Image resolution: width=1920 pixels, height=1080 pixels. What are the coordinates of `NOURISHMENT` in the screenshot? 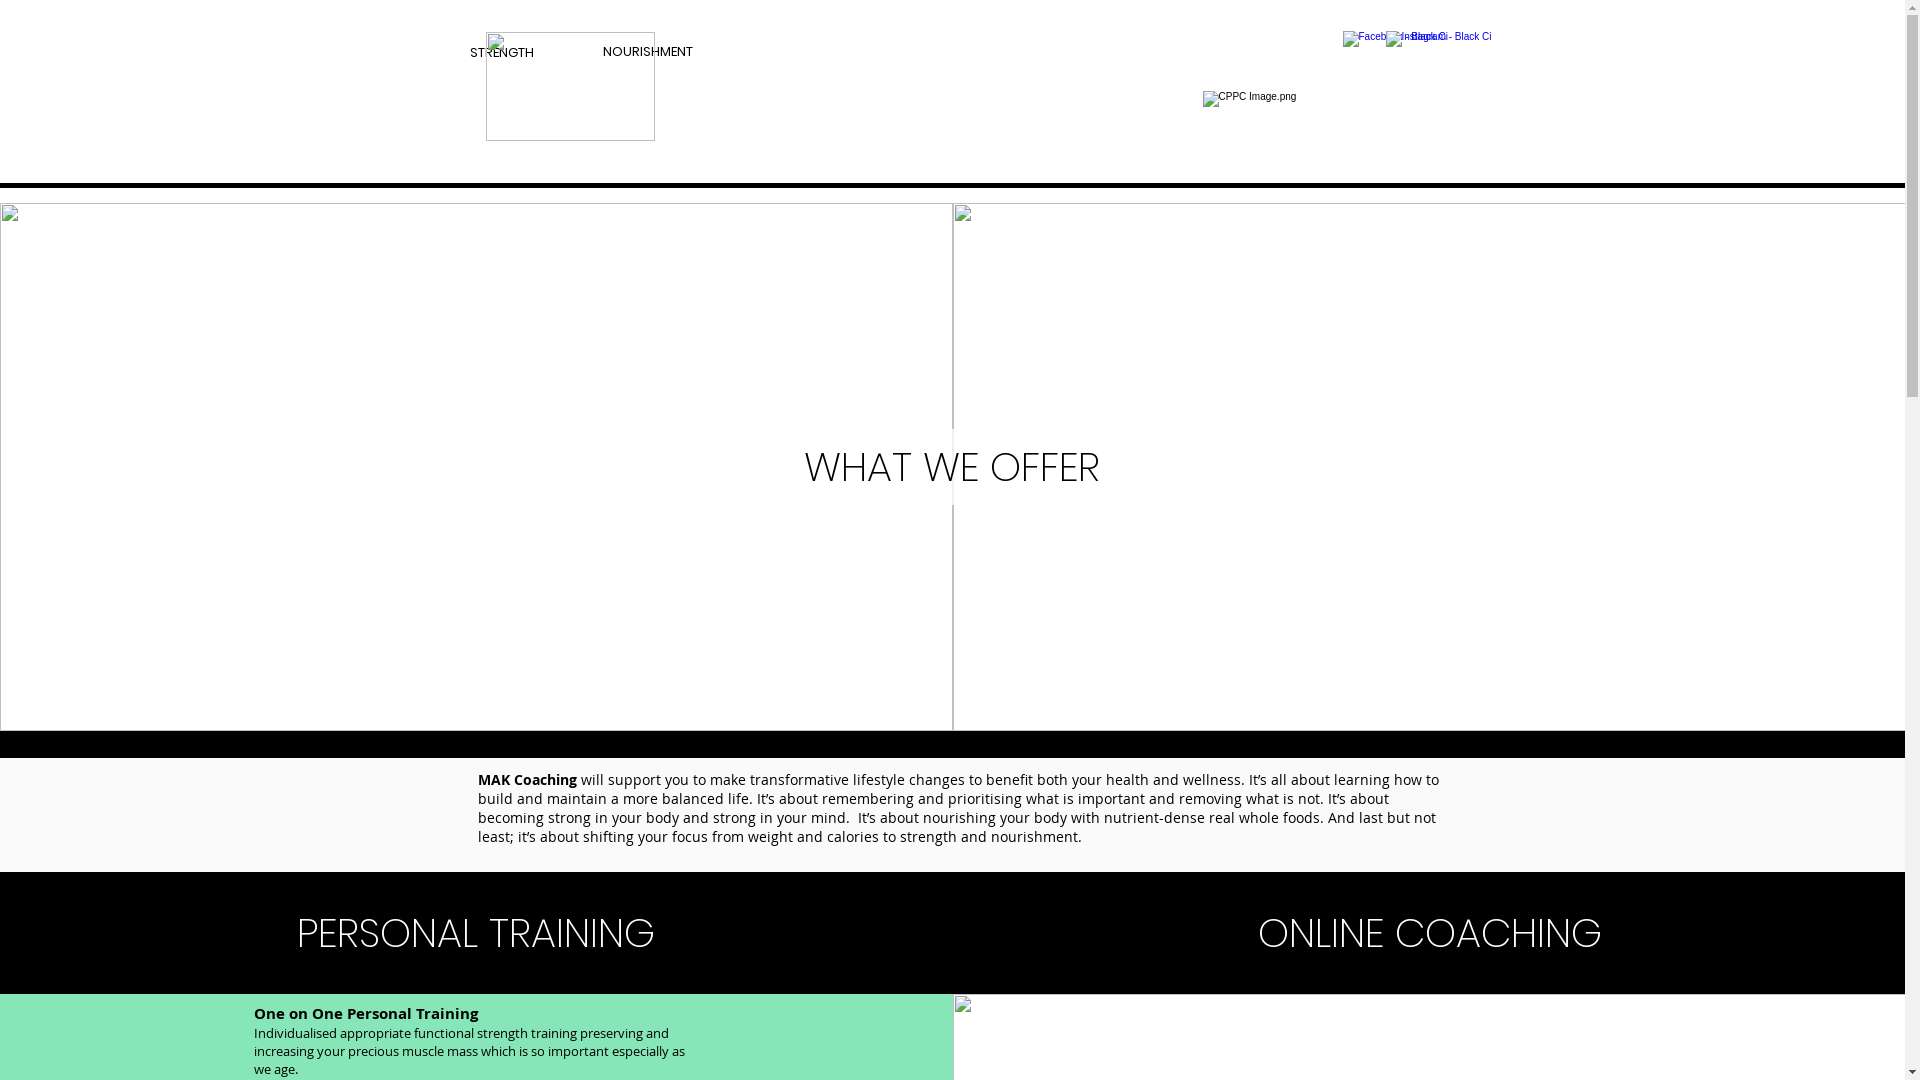 It's located at (648, 52).